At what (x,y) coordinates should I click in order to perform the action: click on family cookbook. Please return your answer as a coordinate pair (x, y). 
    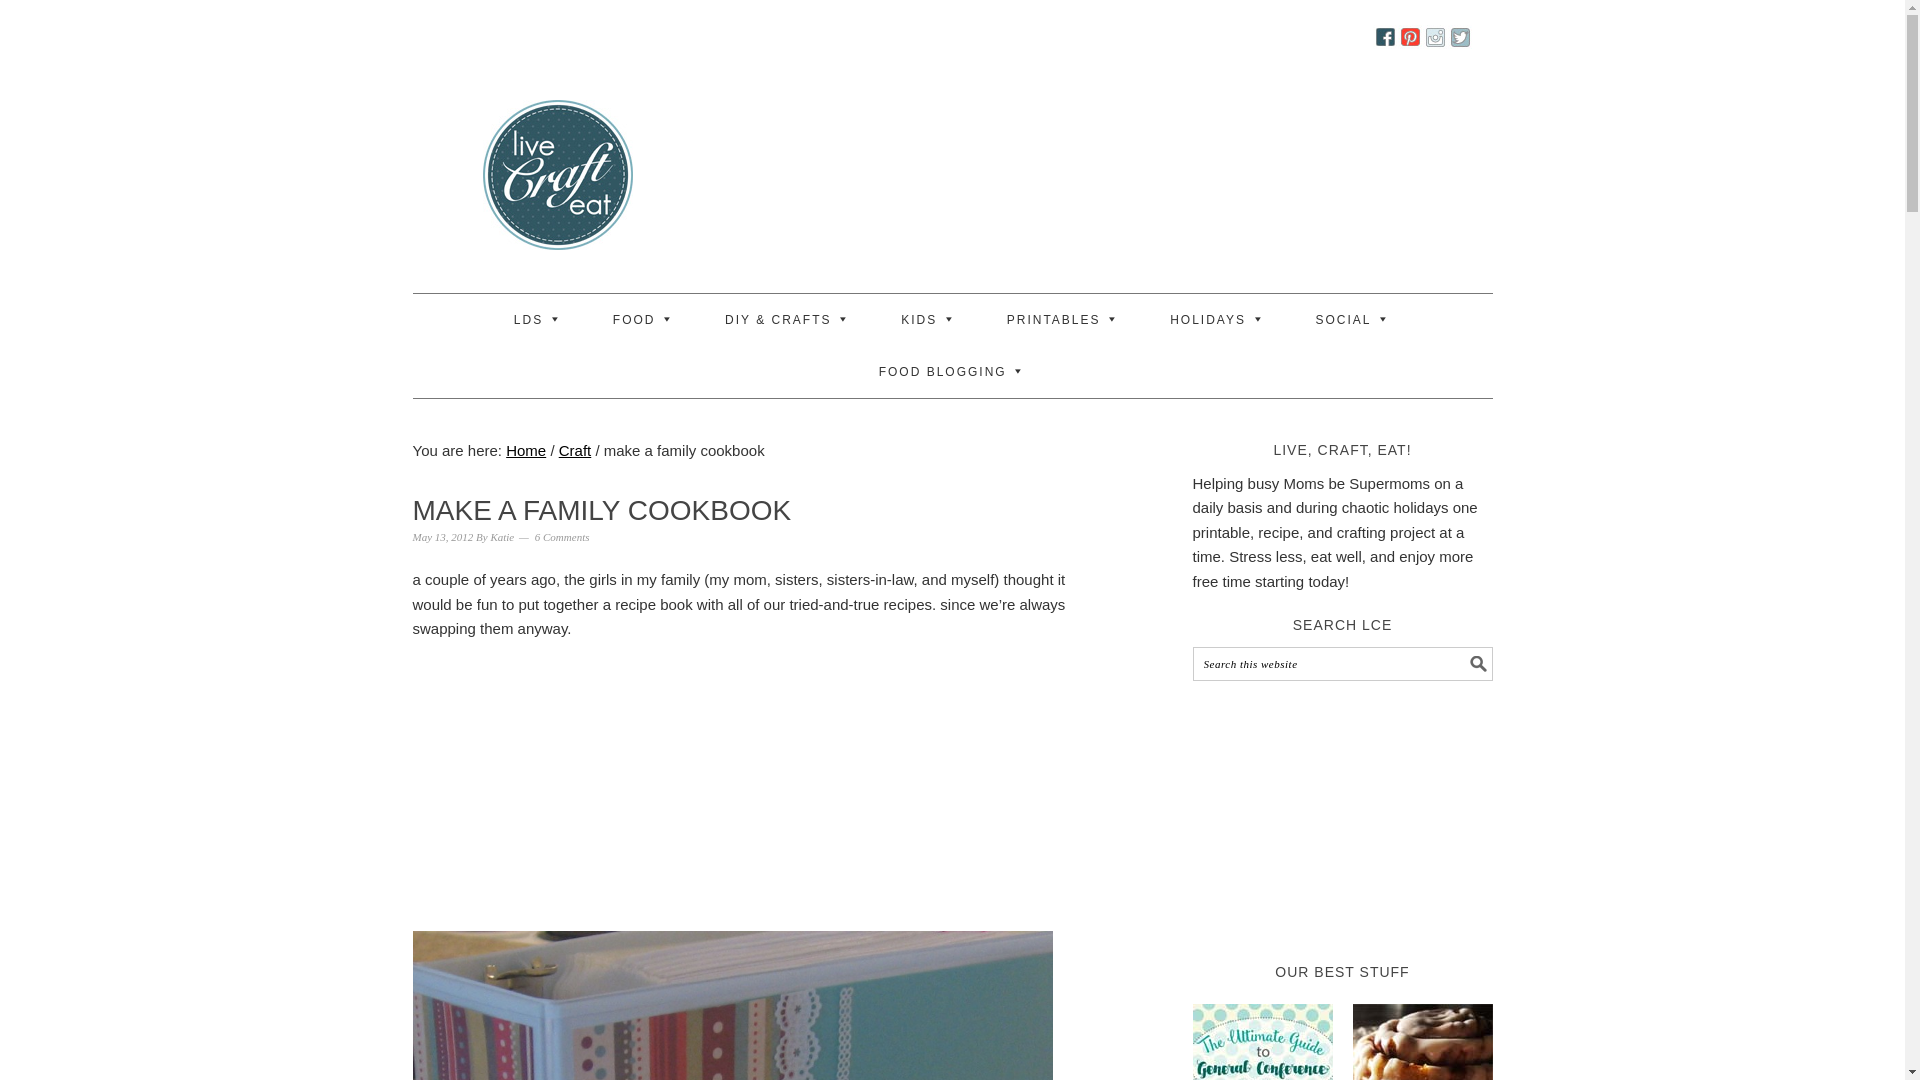
    Looking at the image, I should click on (732, 1005).